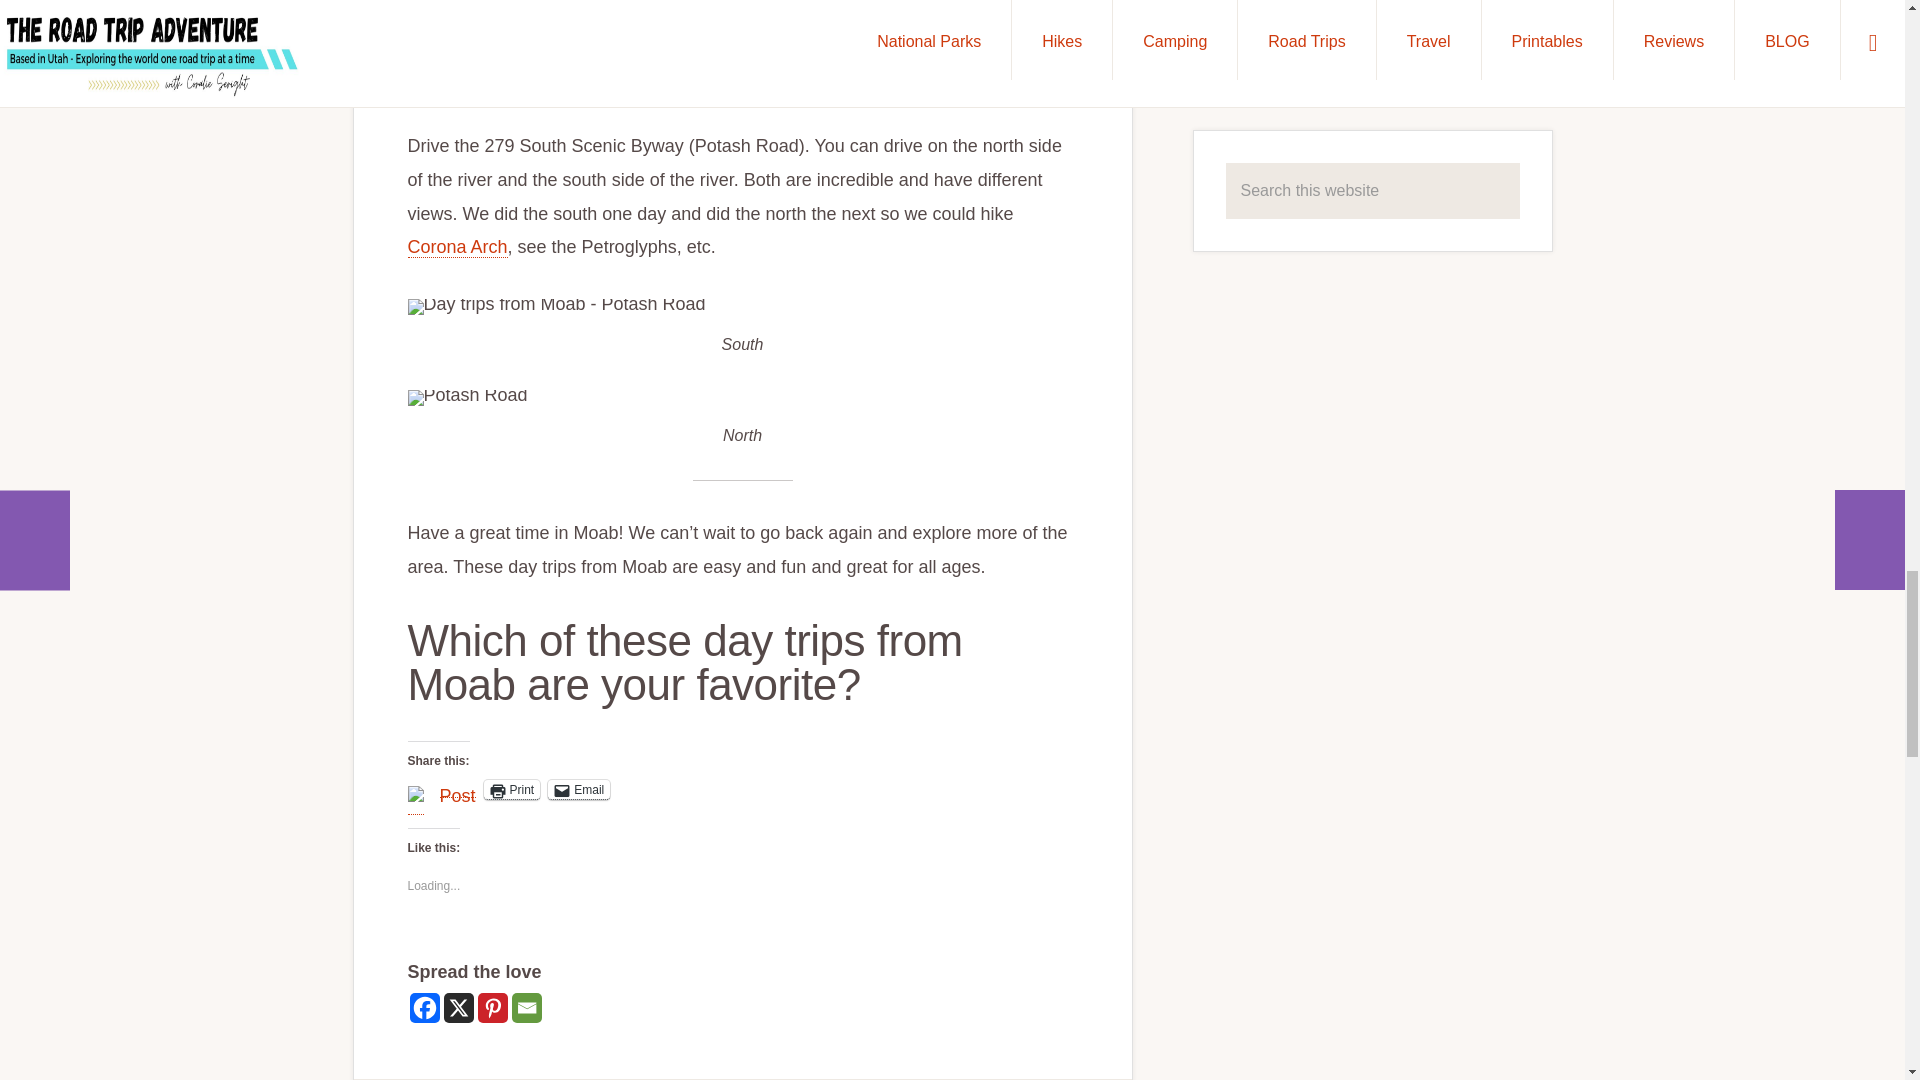 This screenshot has height=1080, width=1920. I want to click on Facebook, so click(424, 1007).